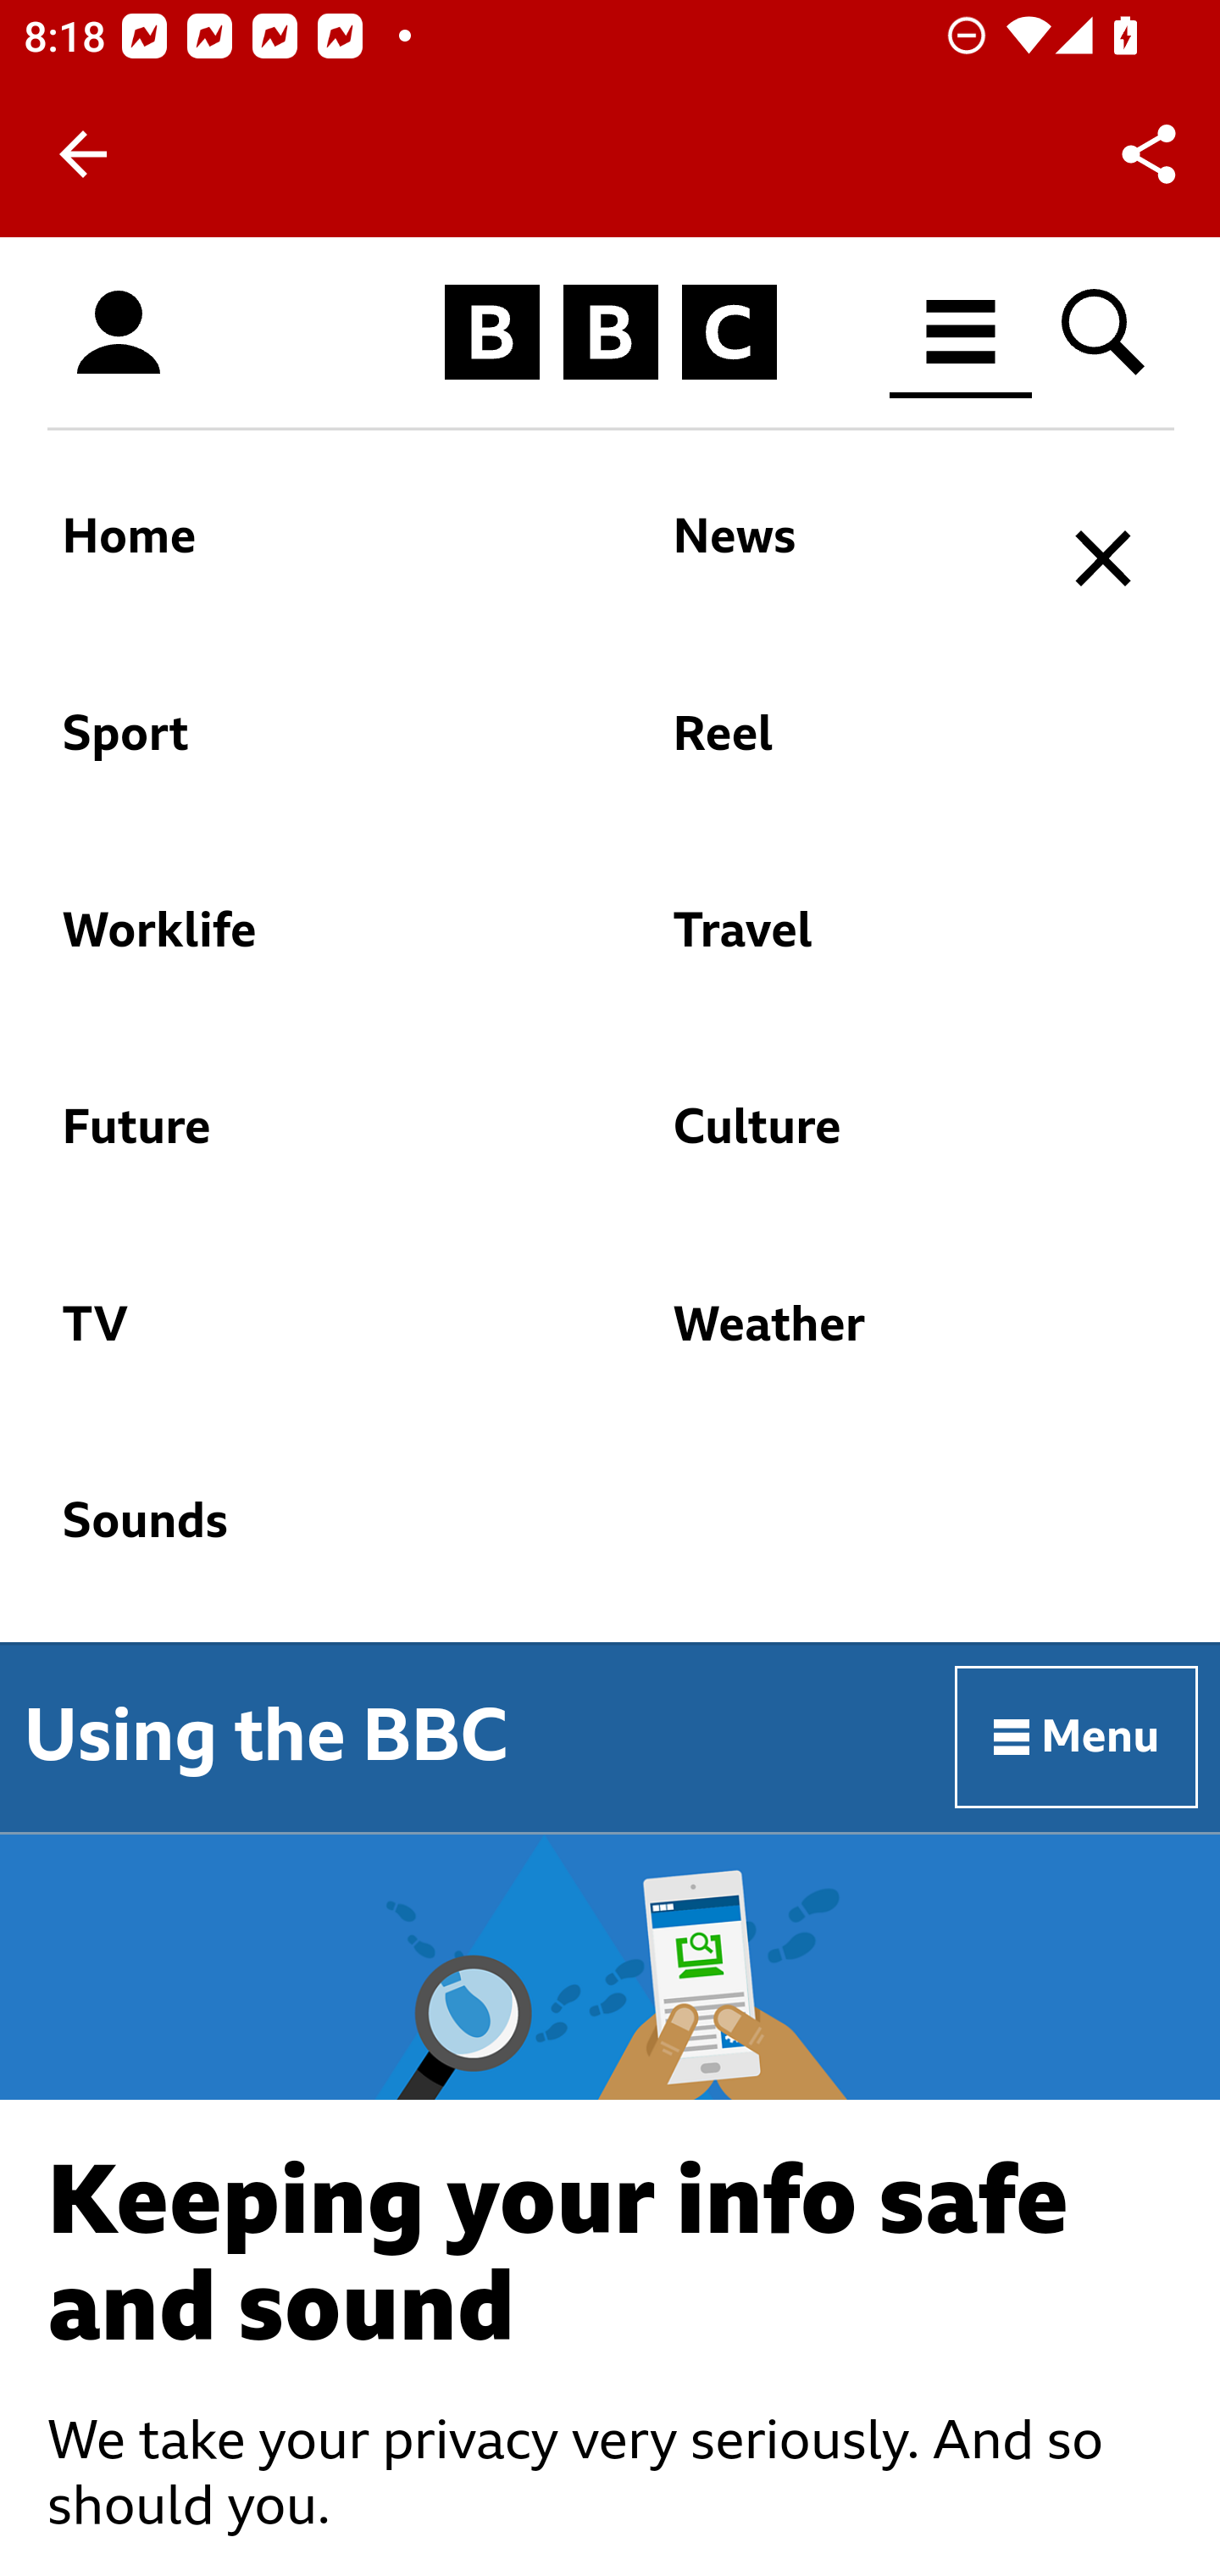  I want to click on Sounds, so click(541, 1537).